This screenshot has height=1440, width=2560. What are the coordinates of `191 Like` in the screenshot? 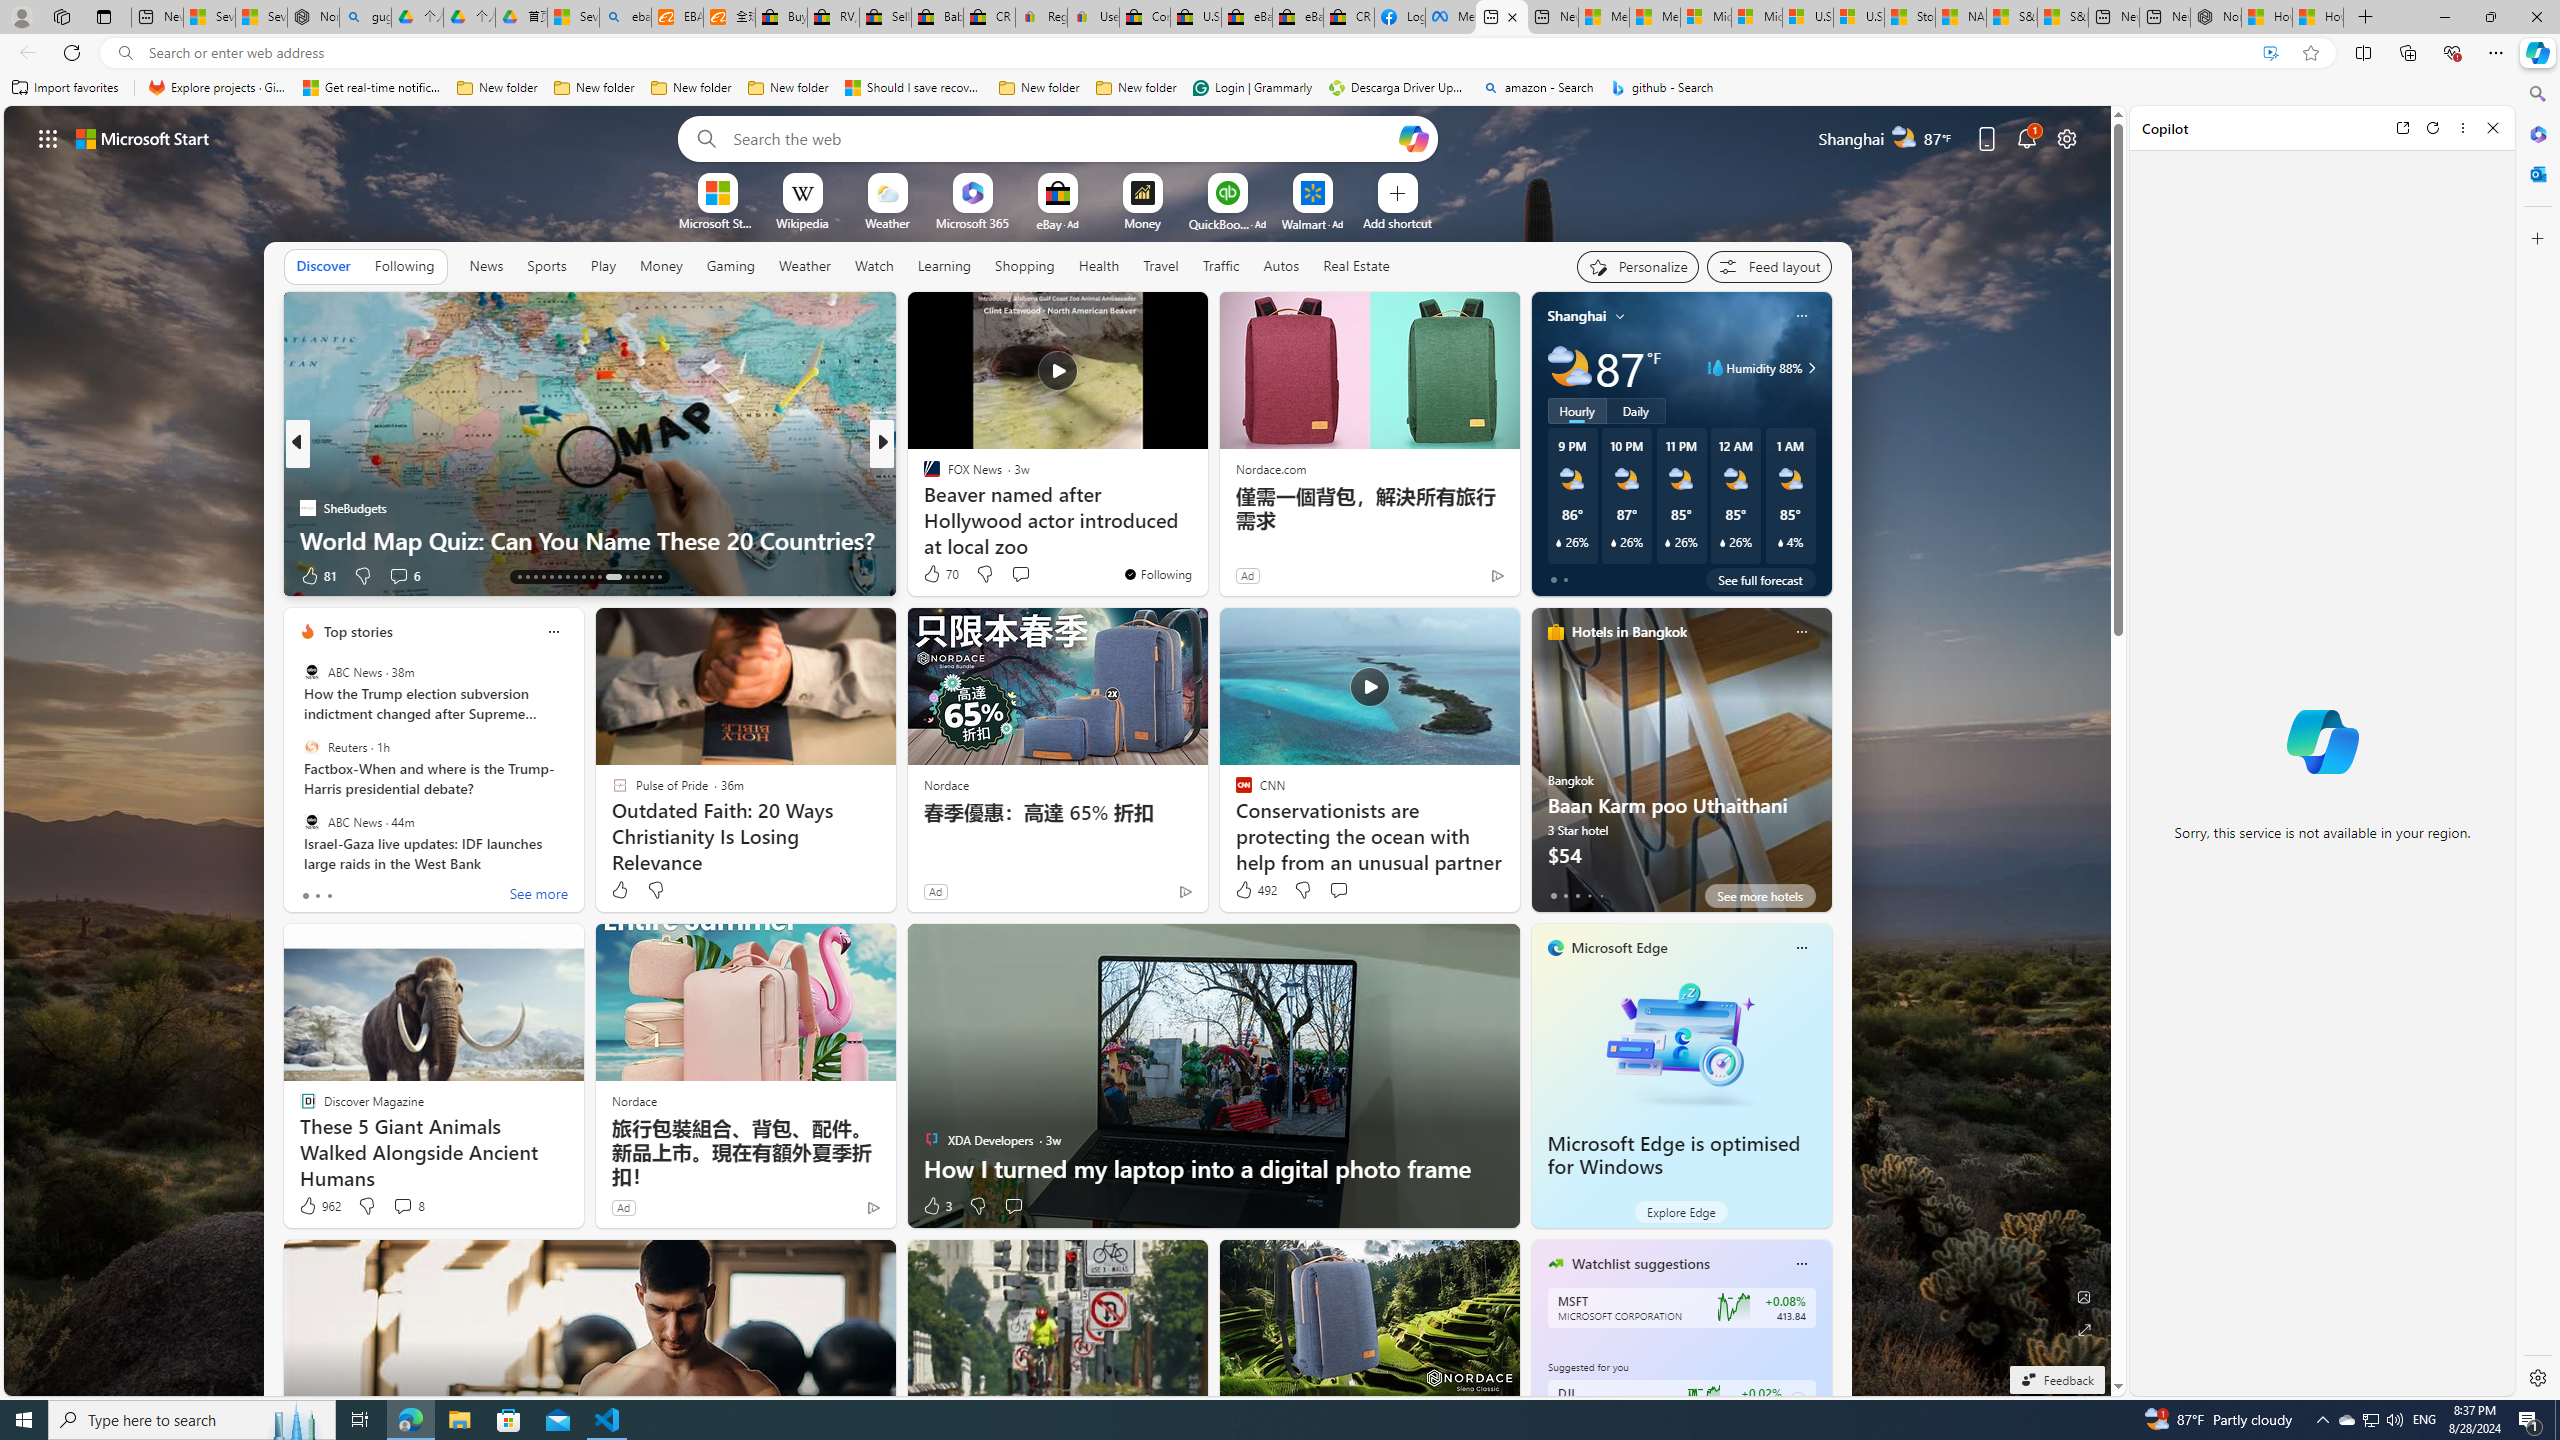 It's located at (936, 576).